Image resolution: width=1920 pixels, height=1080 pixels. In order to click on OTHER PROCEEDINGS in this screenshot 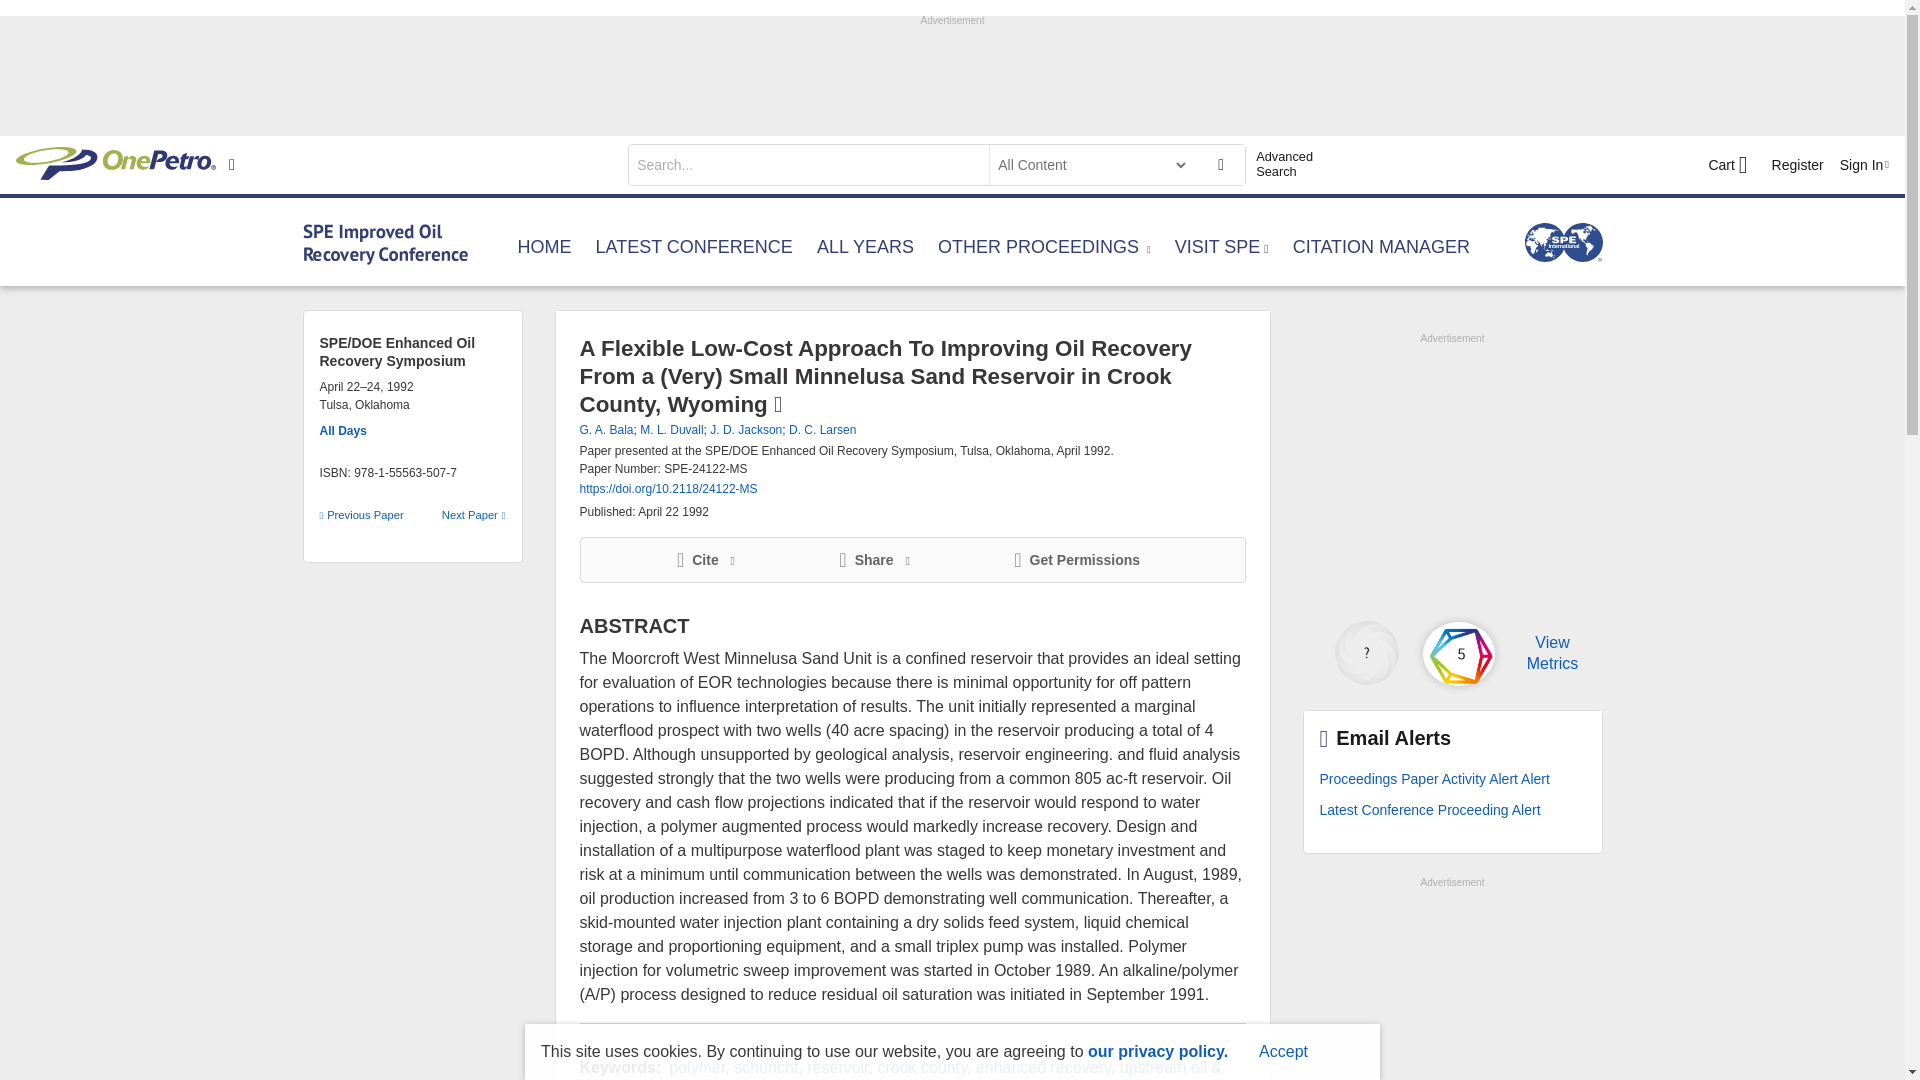, I will do `click(1044, 250)`.